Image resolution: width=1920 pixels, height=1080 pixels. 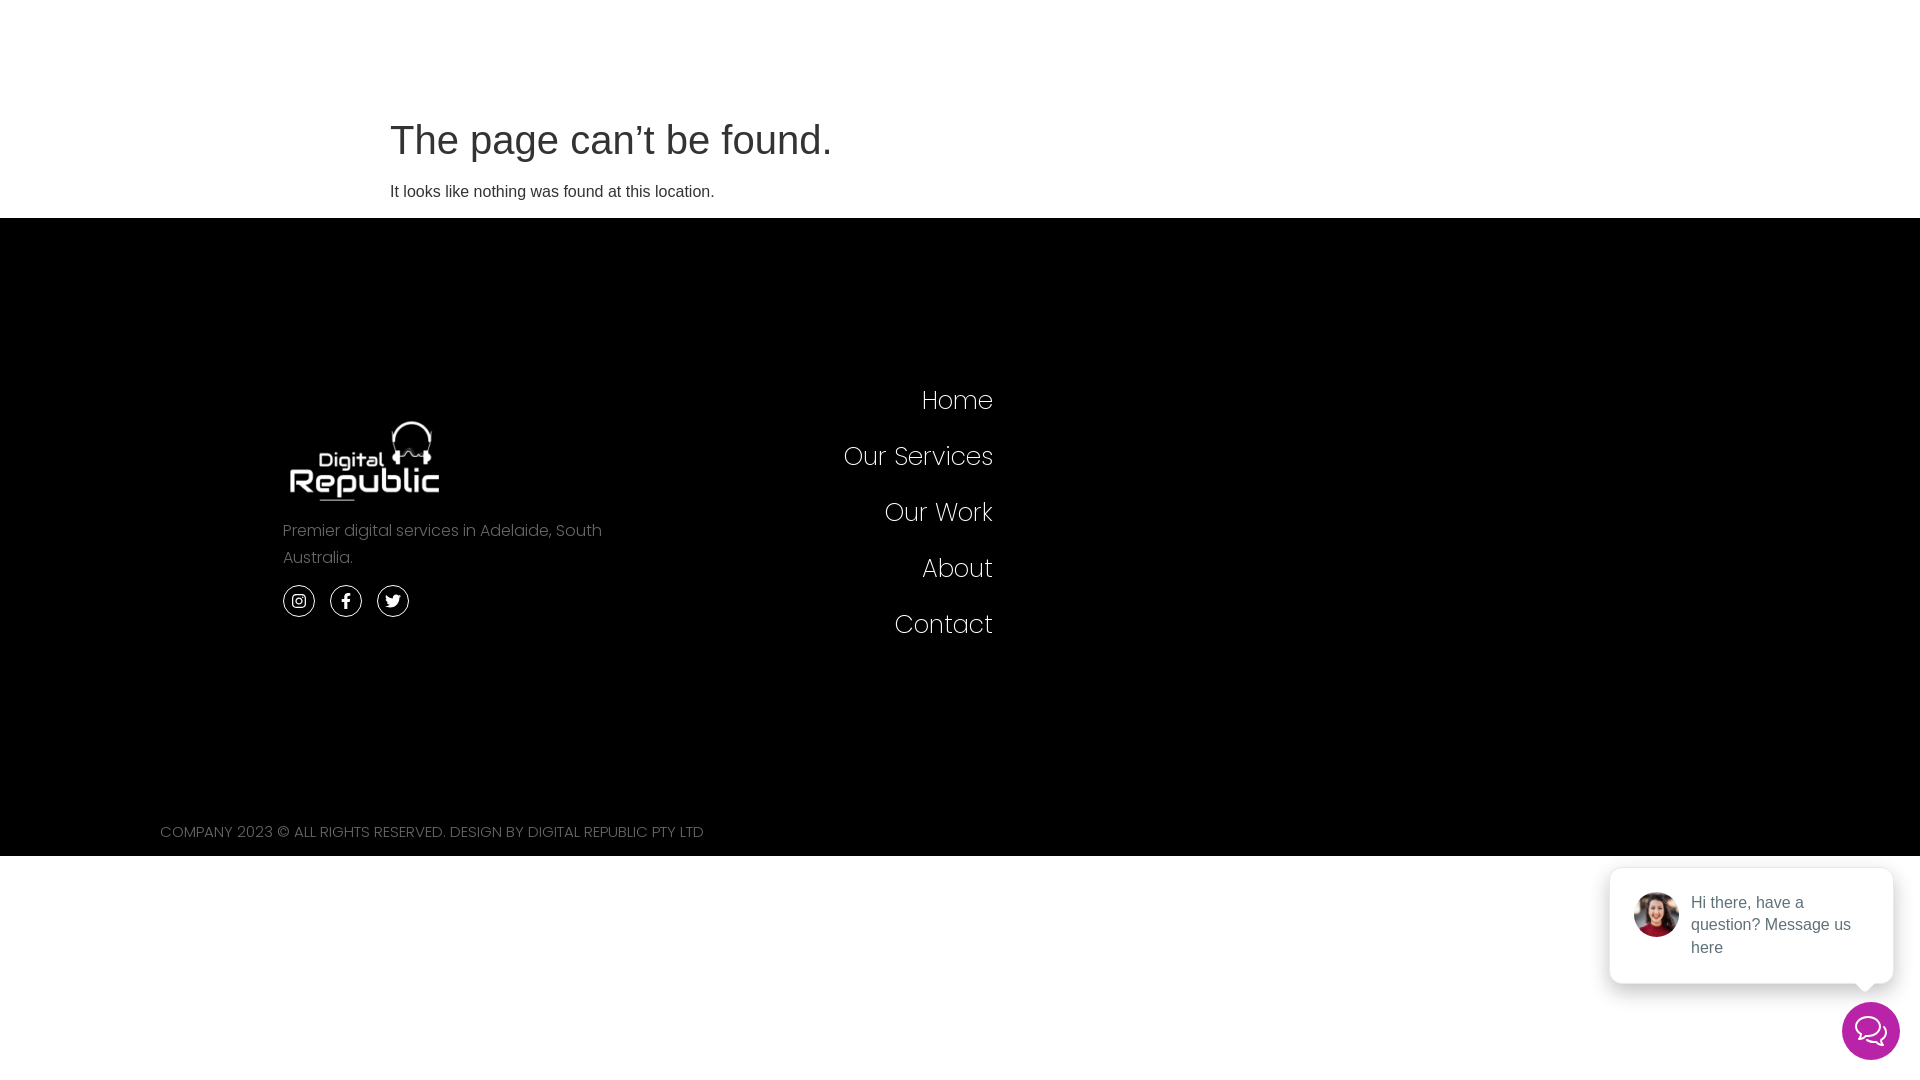 What do you see at coordinates (1062, 54) in the screenshot?
I see `Home` at bounding box center [1062, 54].